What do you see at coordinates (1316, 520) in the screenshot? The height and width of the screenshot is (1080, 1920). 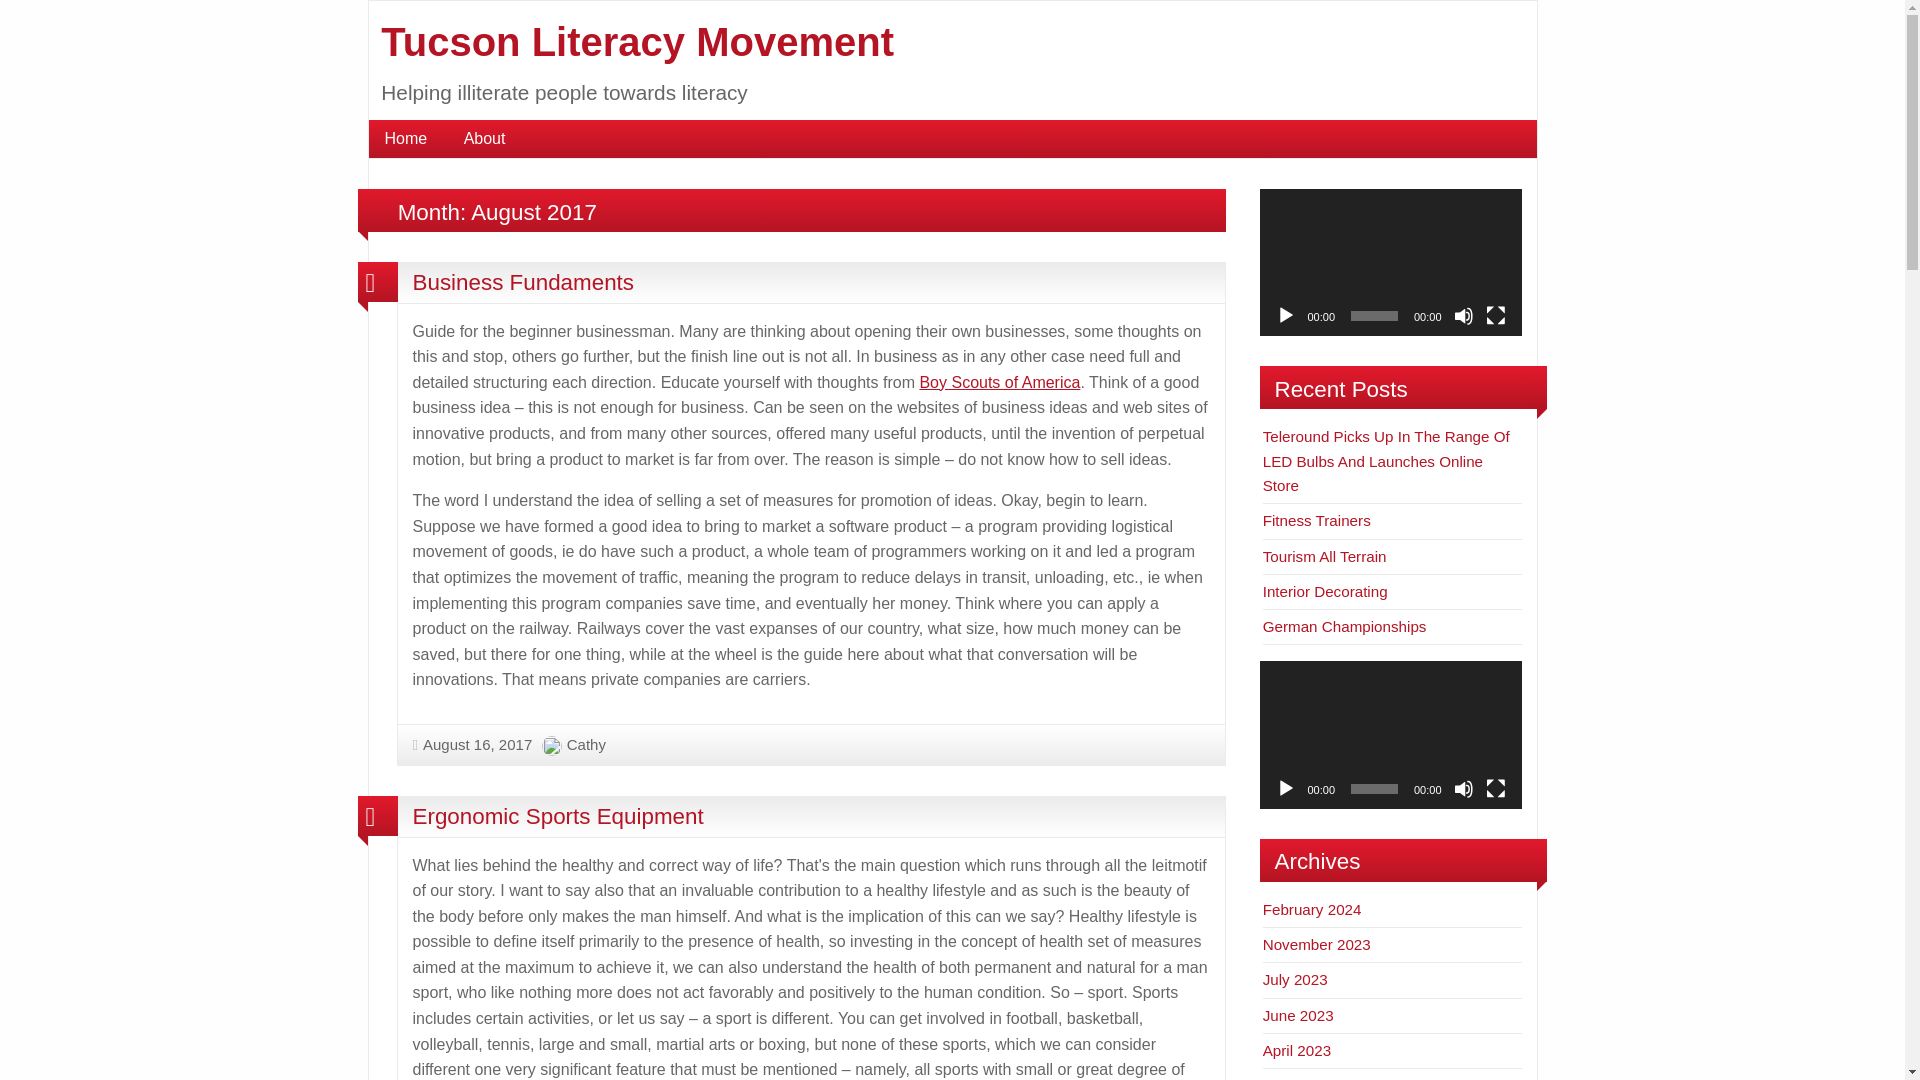 I see `Fitness Trainers` at bounding box center [1316, 520].